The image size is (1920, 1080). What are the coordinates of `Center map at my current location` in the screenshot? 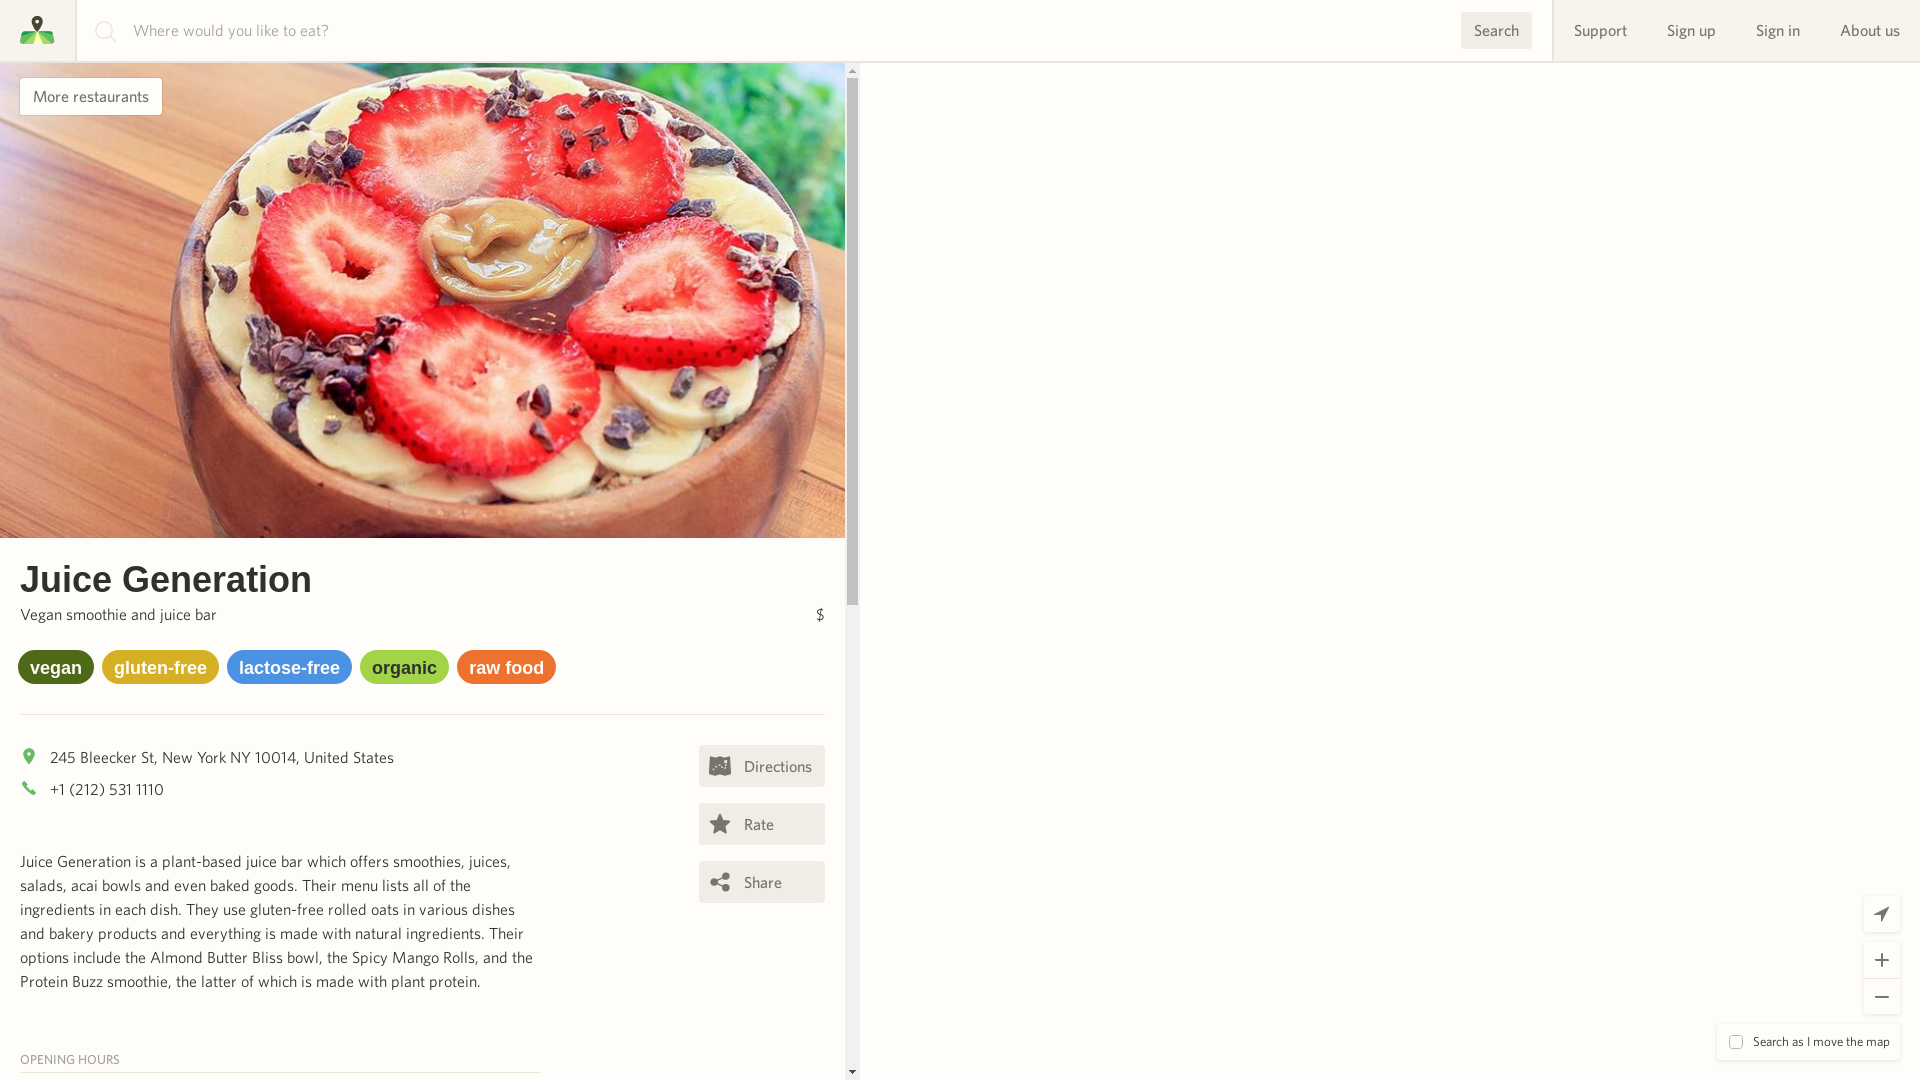 It's located at (1882, 914).